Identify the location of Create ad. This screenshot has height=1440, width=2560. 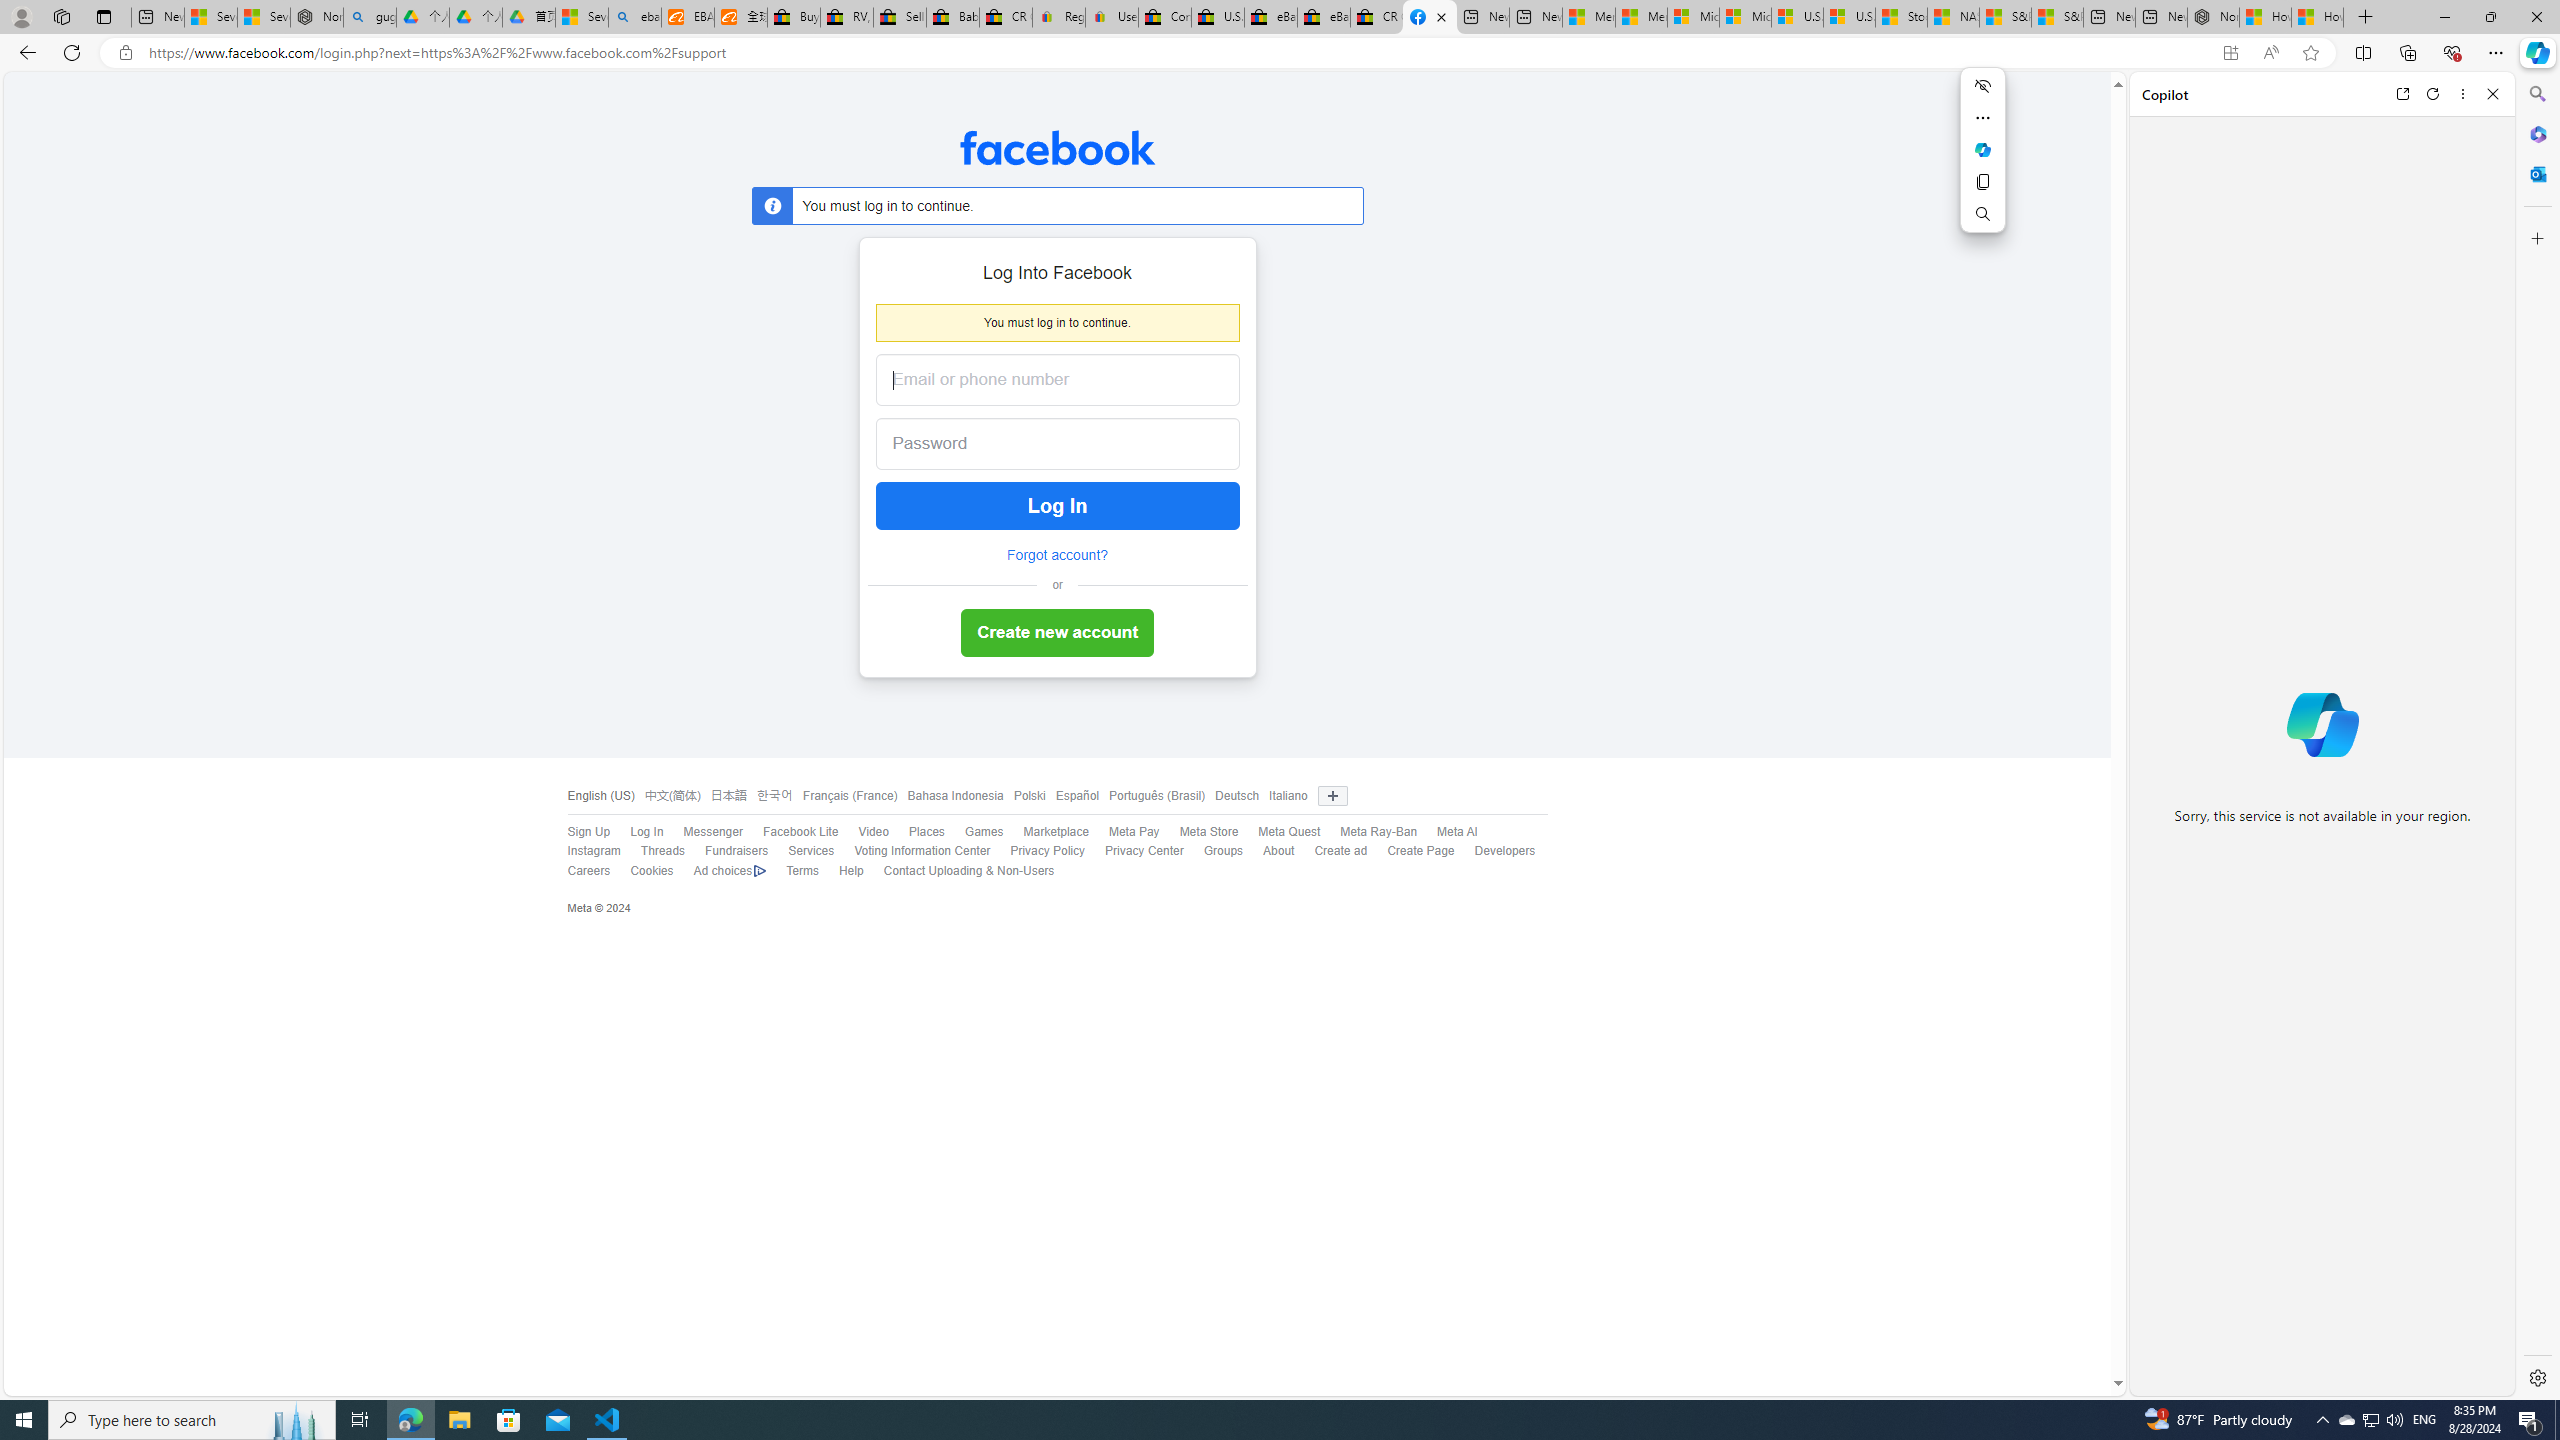
(1340, 851).